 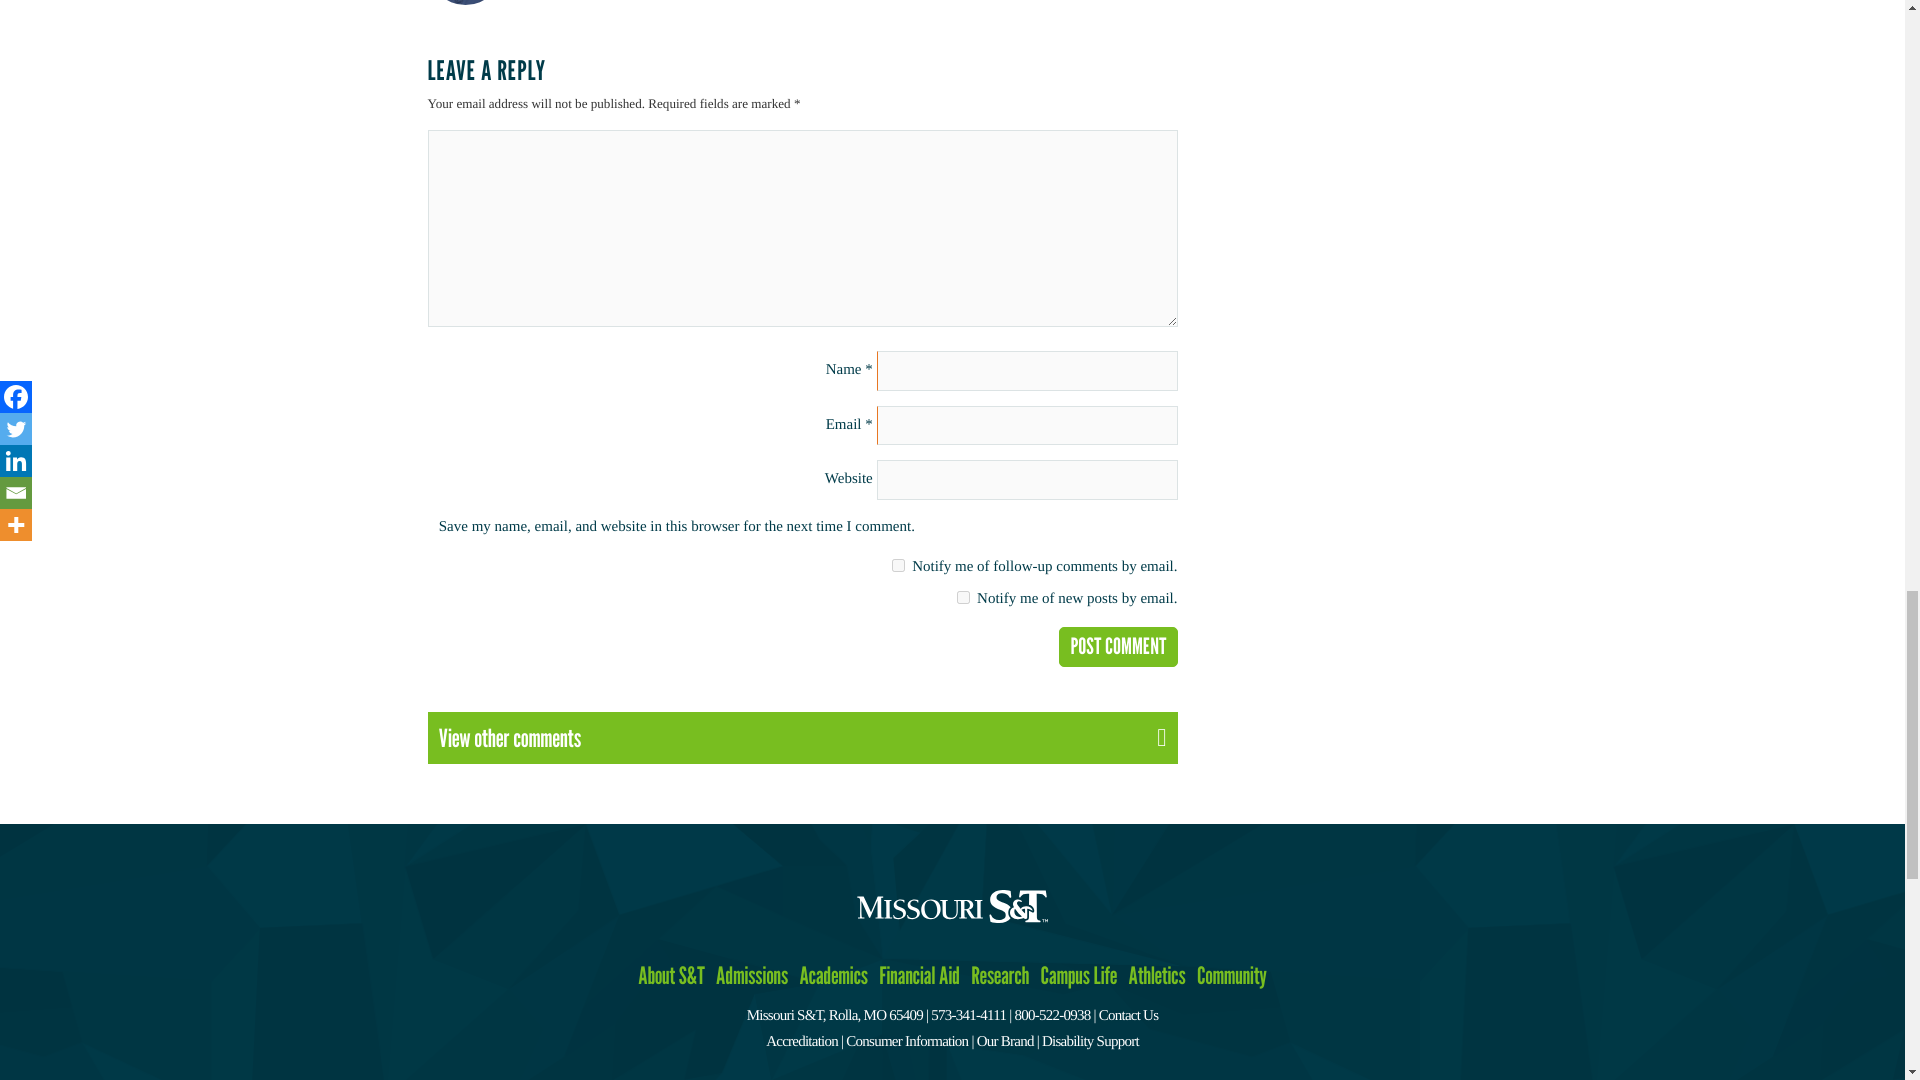 What do you see at coordinates (898, 566) in the screenshot?
I see `subscribe` at bounding box center [898, 566].